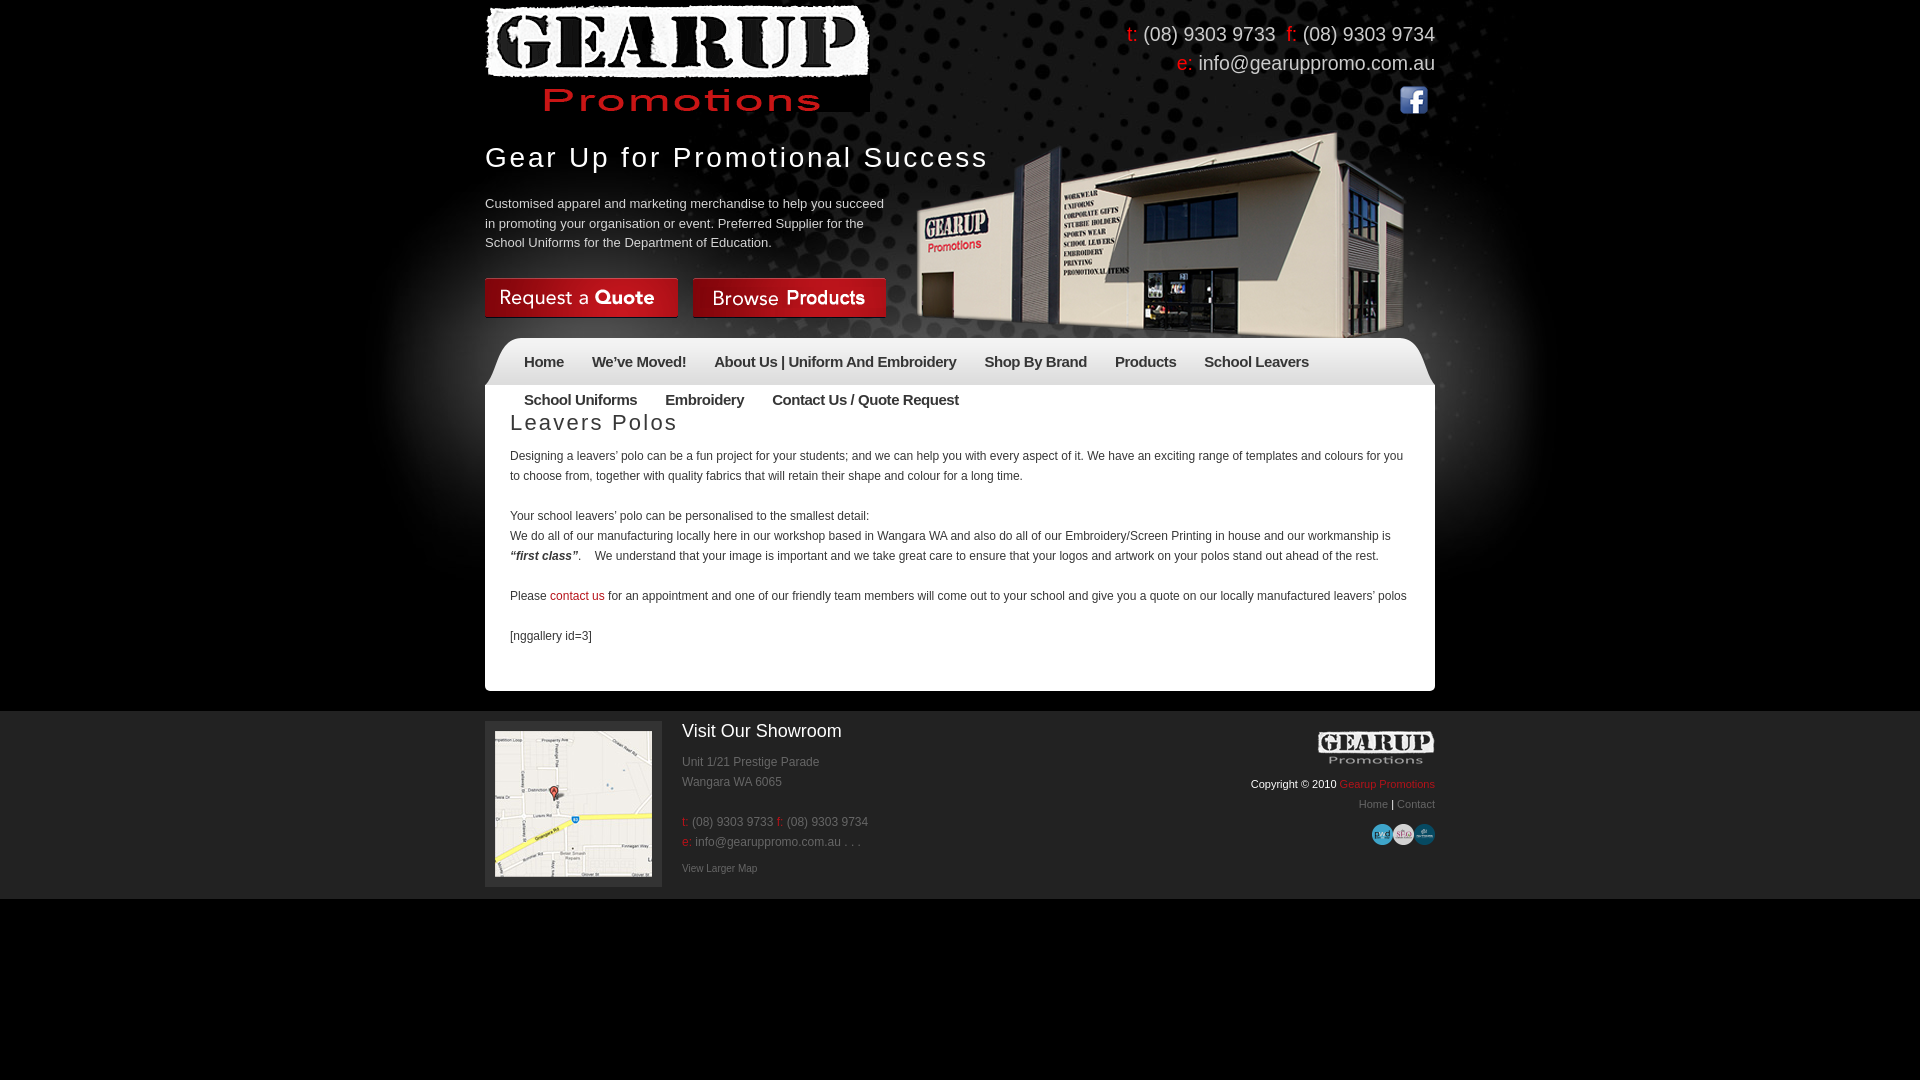  What do you see at coordinates (826, 822) in the screenshot?
I see `(08) 9303 9734` at bounding box center [826, 822].